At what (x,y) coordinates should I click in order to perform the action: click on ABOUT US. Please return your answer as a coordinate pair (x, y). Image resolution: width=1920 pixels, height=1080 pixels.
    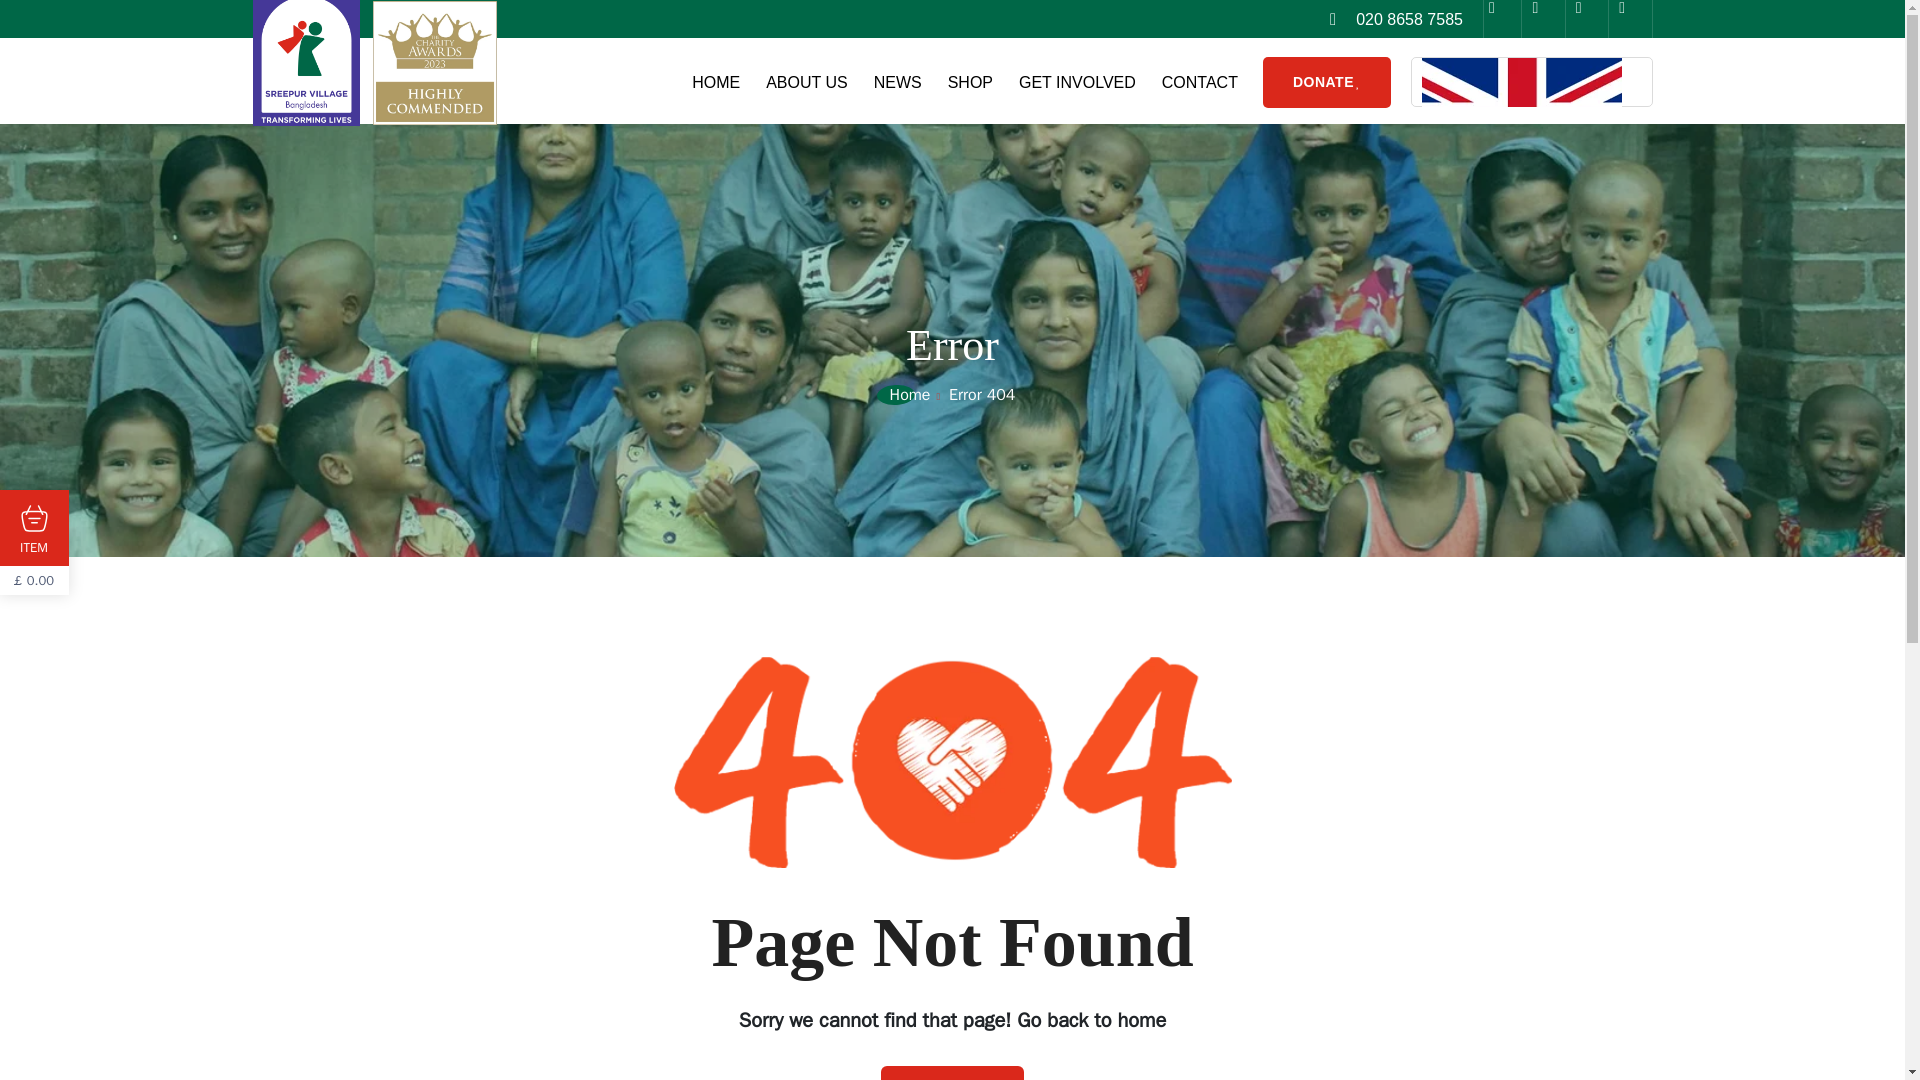
    Looking at the image, I should click on (807, 82).